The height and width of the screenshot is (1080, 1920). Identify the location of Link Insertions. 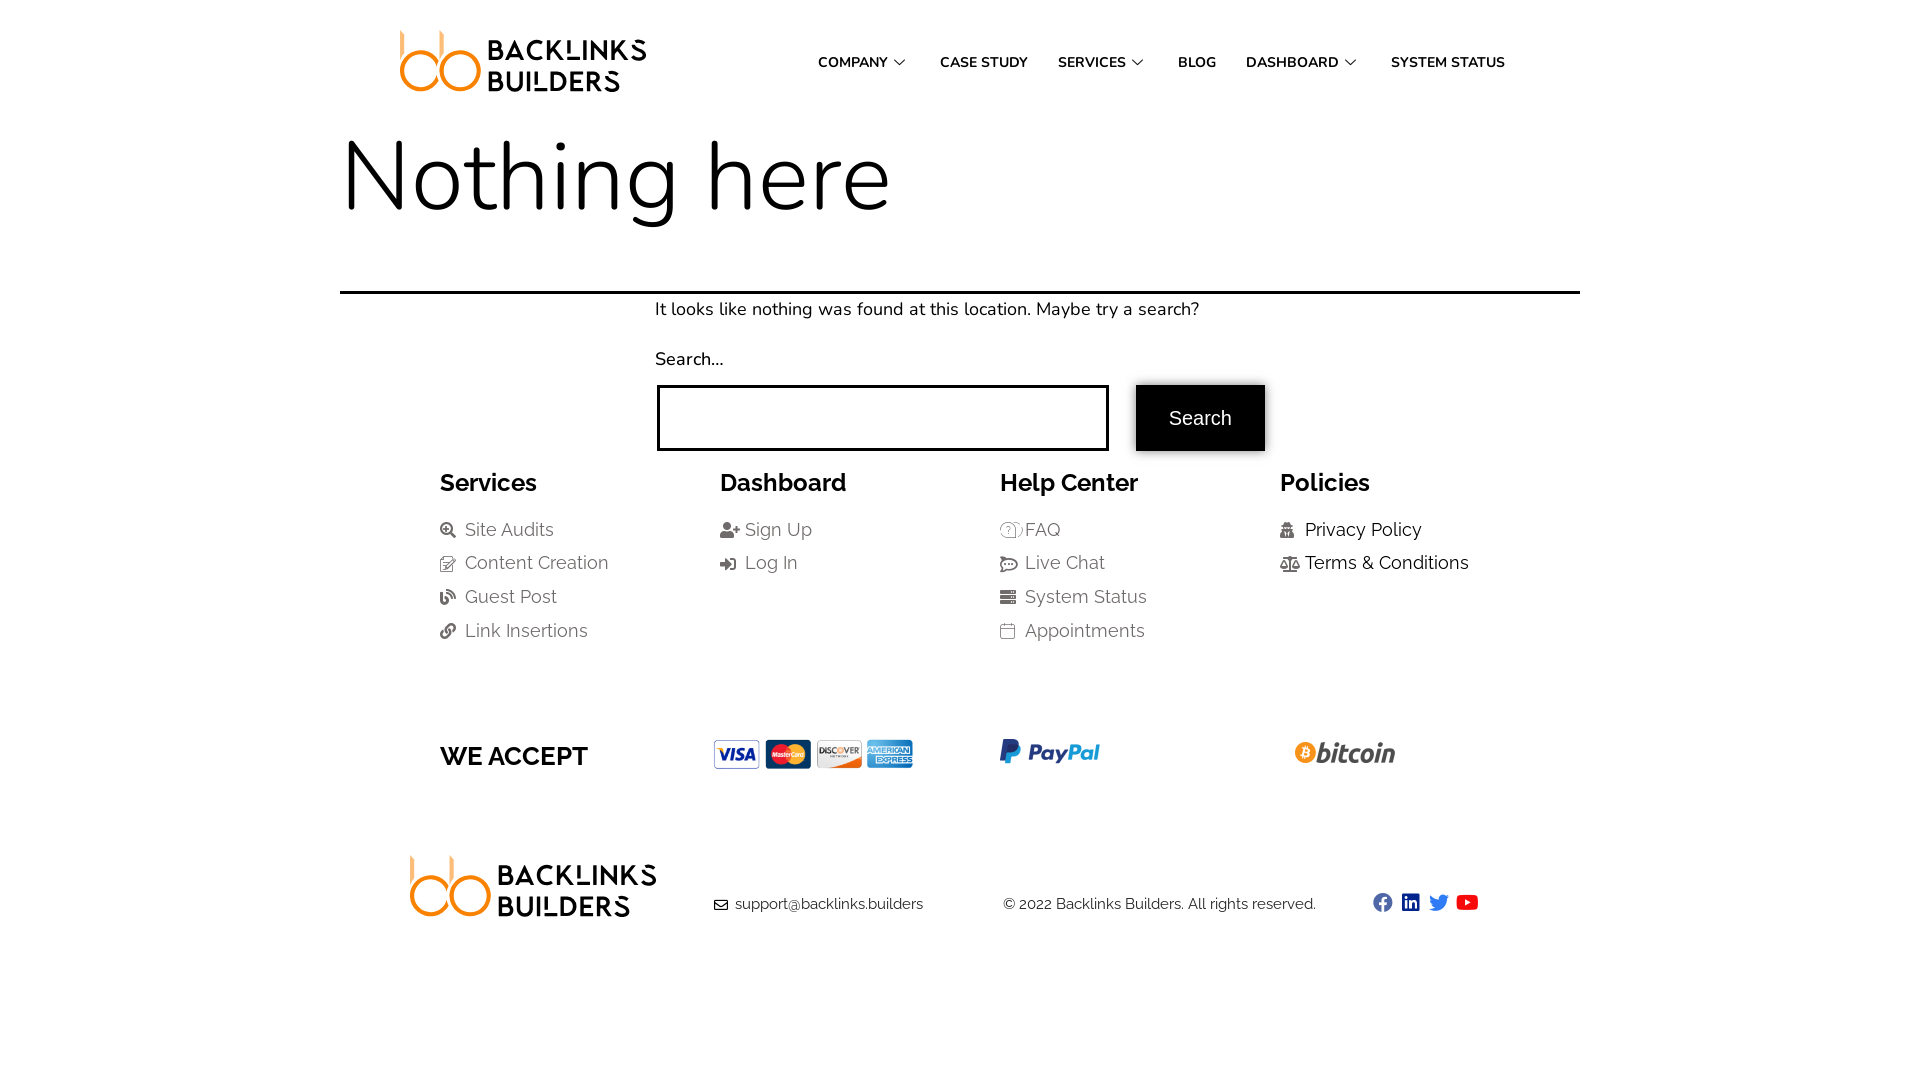
(555, 632).